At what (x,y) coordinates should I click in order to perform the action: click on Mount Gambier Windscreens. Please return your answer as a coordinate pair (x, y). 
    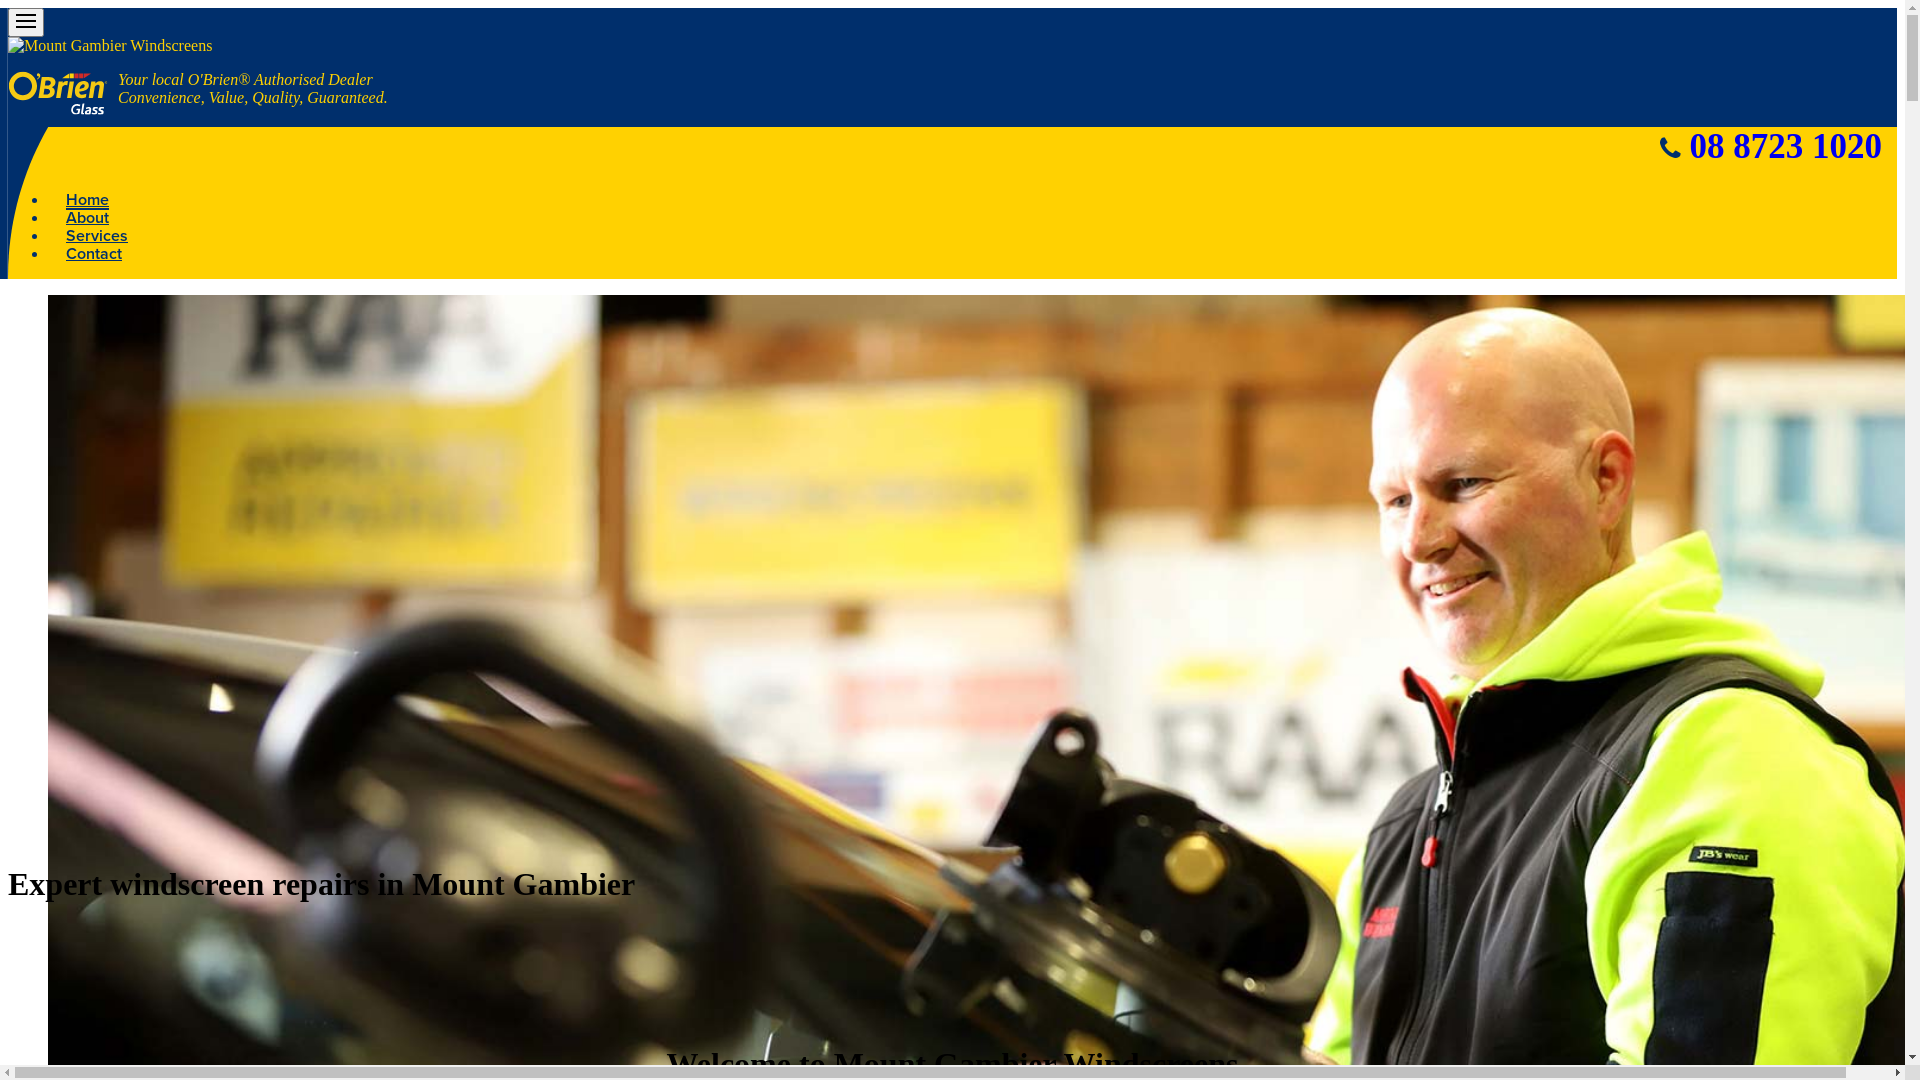
    Looking at the image, I should click on (110, 46).